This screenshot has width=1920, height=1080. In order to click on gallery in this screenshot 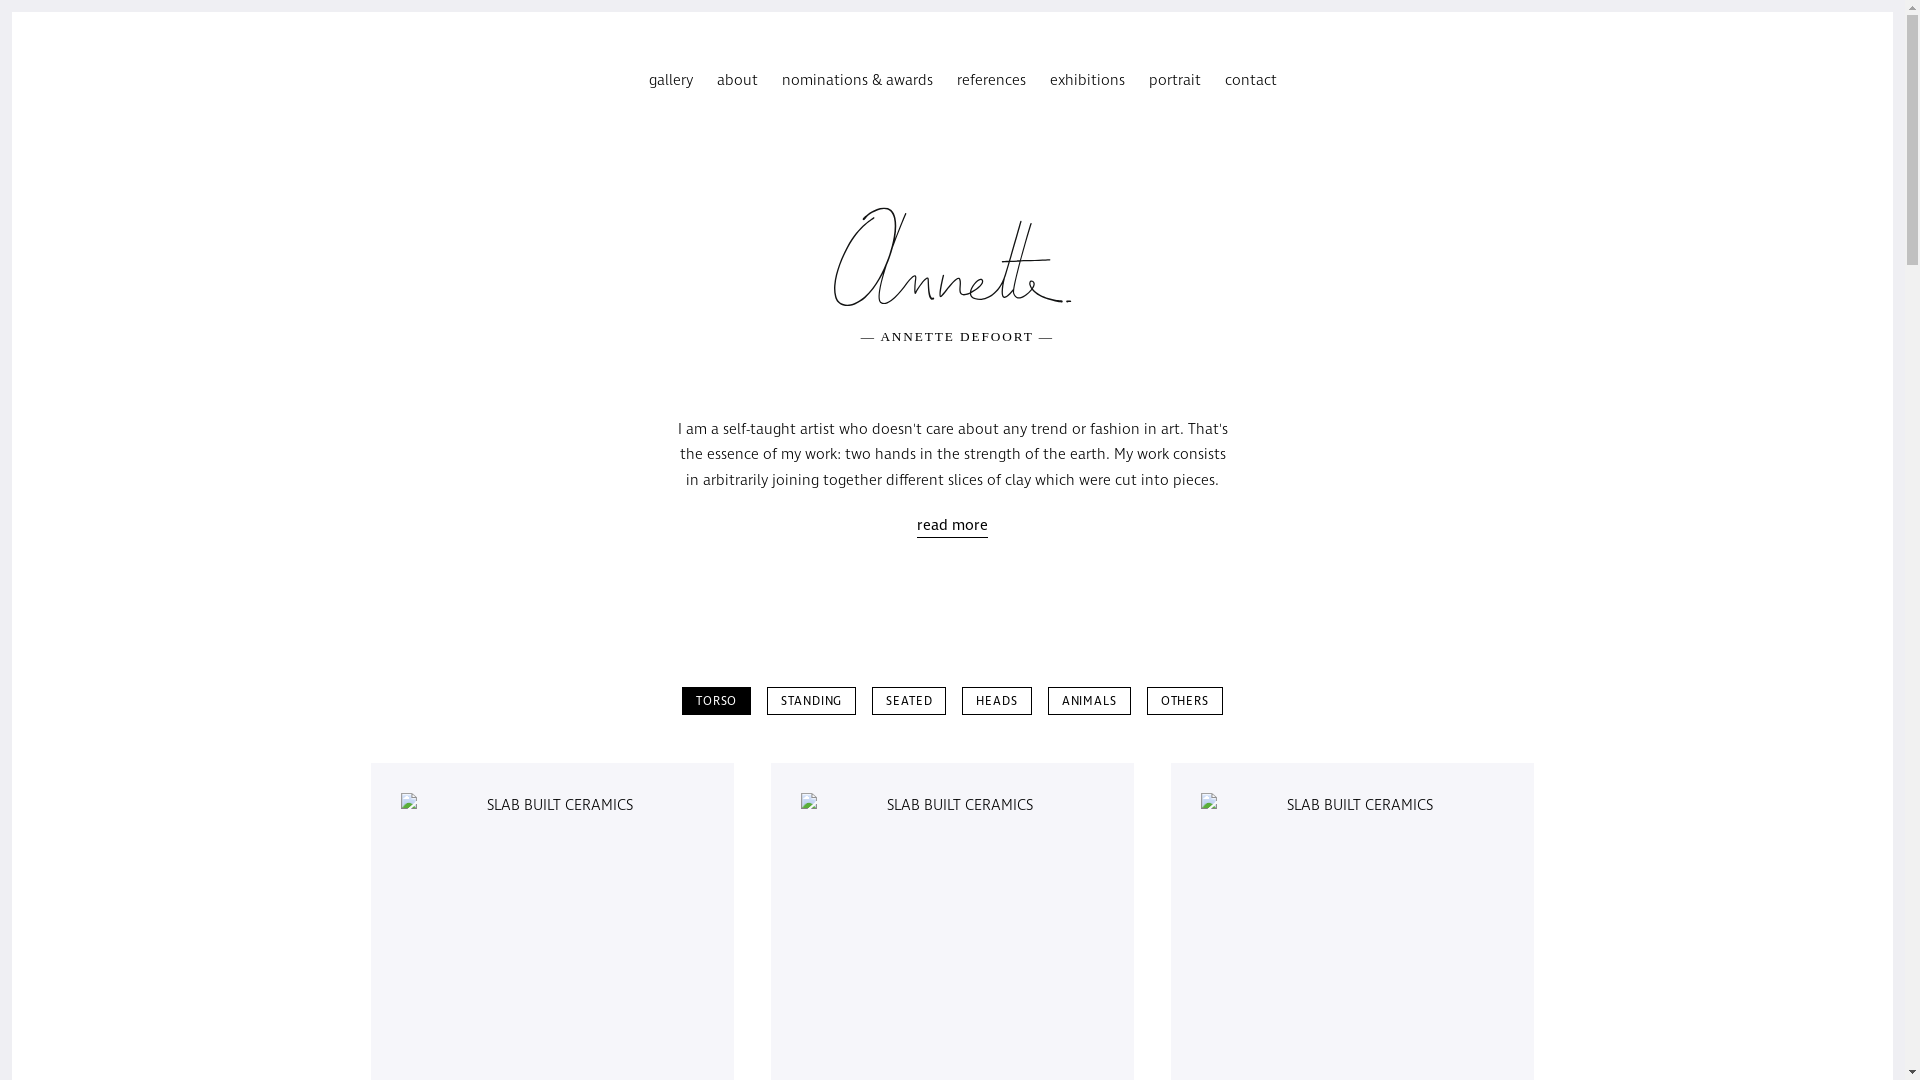, I will do `click(670, 81)`.